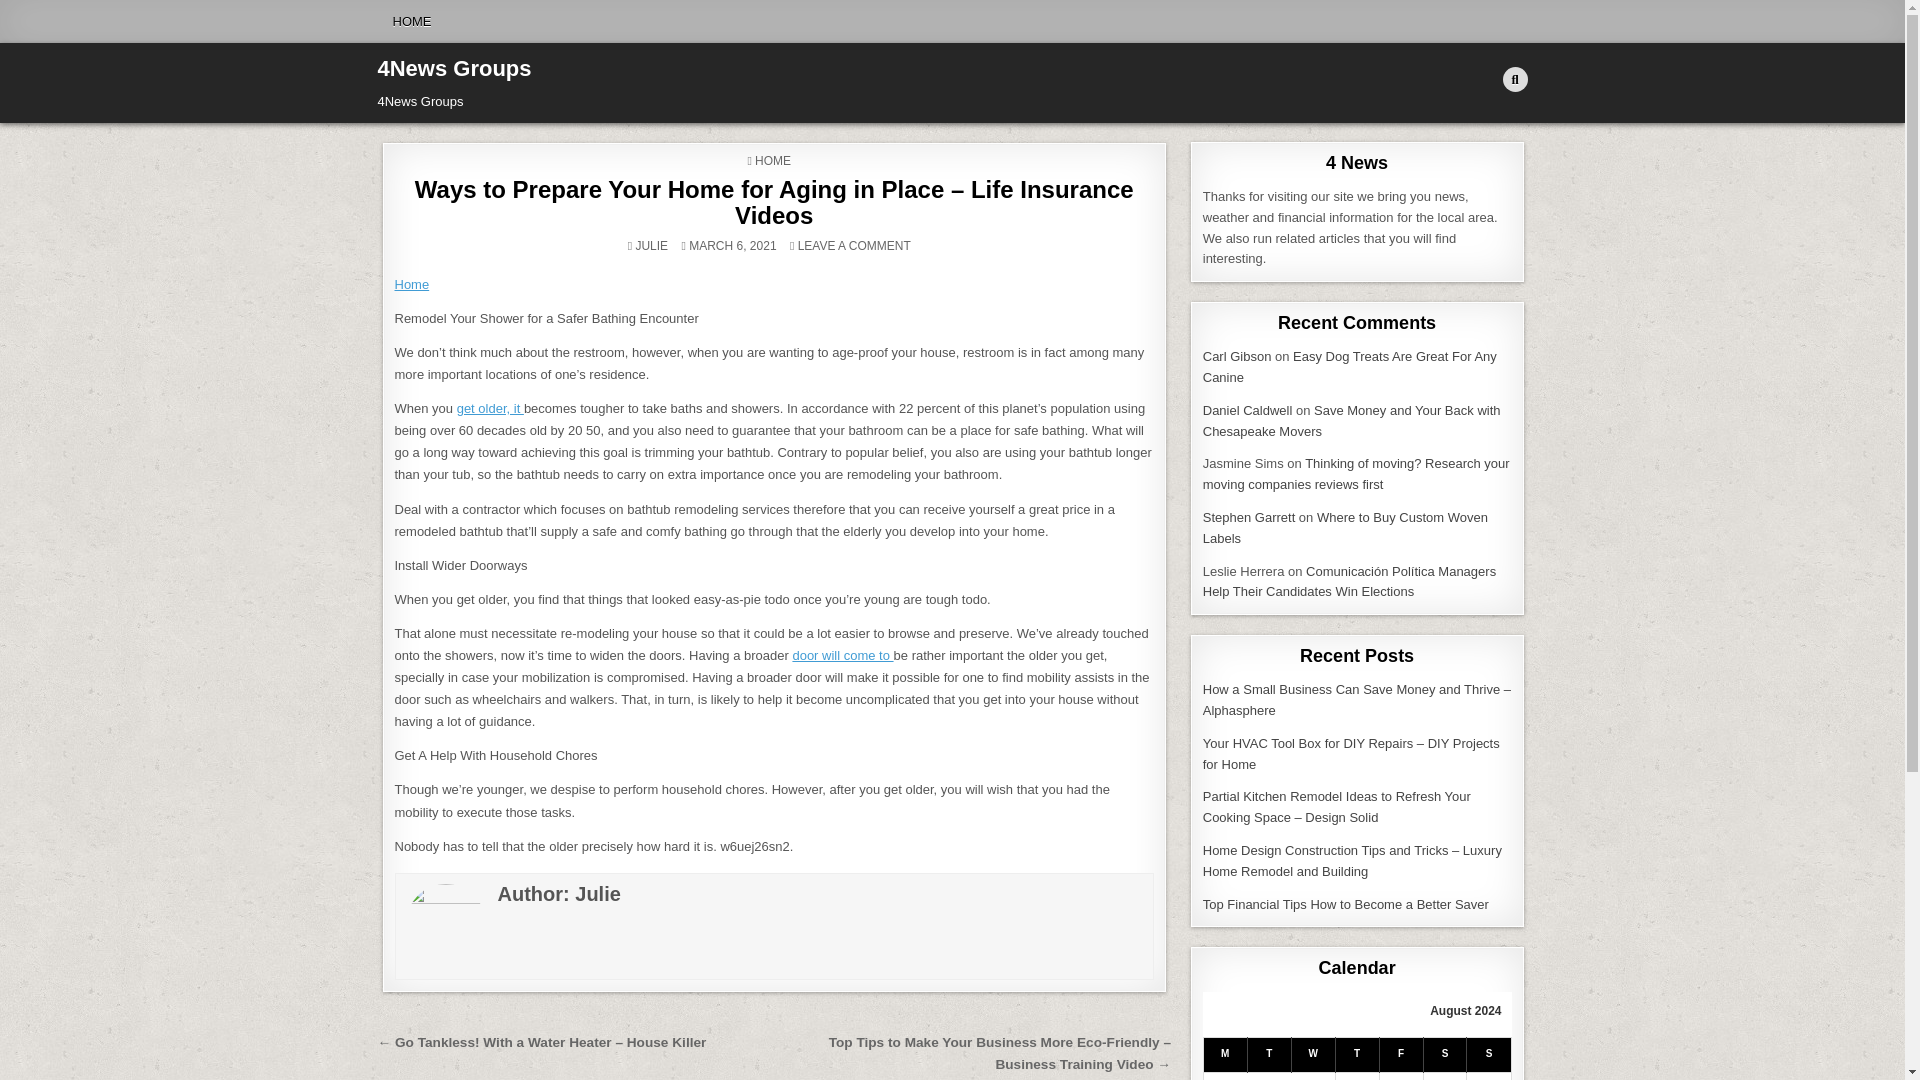  Describe the element at coordinates (1248, 410) in the screenshot. I see `Daniel Caldwell` at that location.